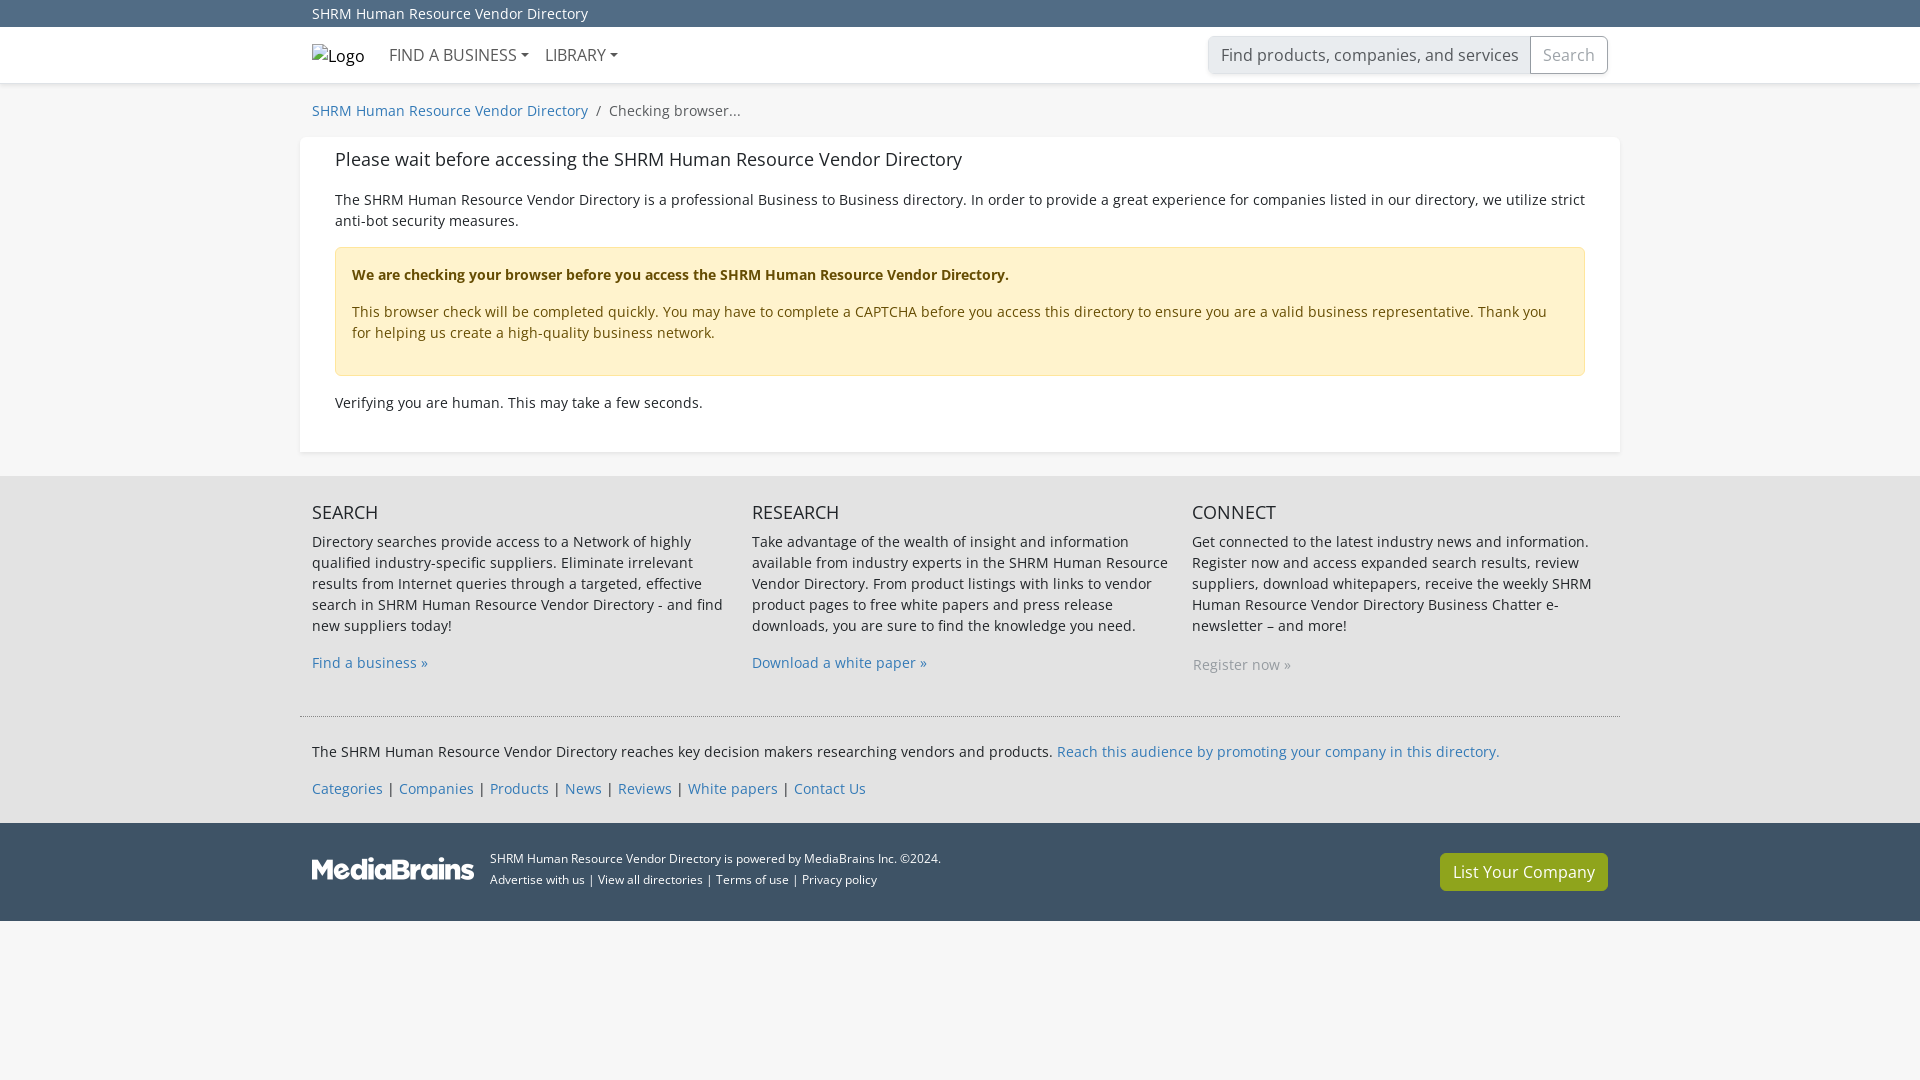 The height and width of the screenshot is (1080, 1920). Describe the element at coordinates (449, 110) in the screenshot. I see `SHRM Human Resource Vendor Directory` at that location.